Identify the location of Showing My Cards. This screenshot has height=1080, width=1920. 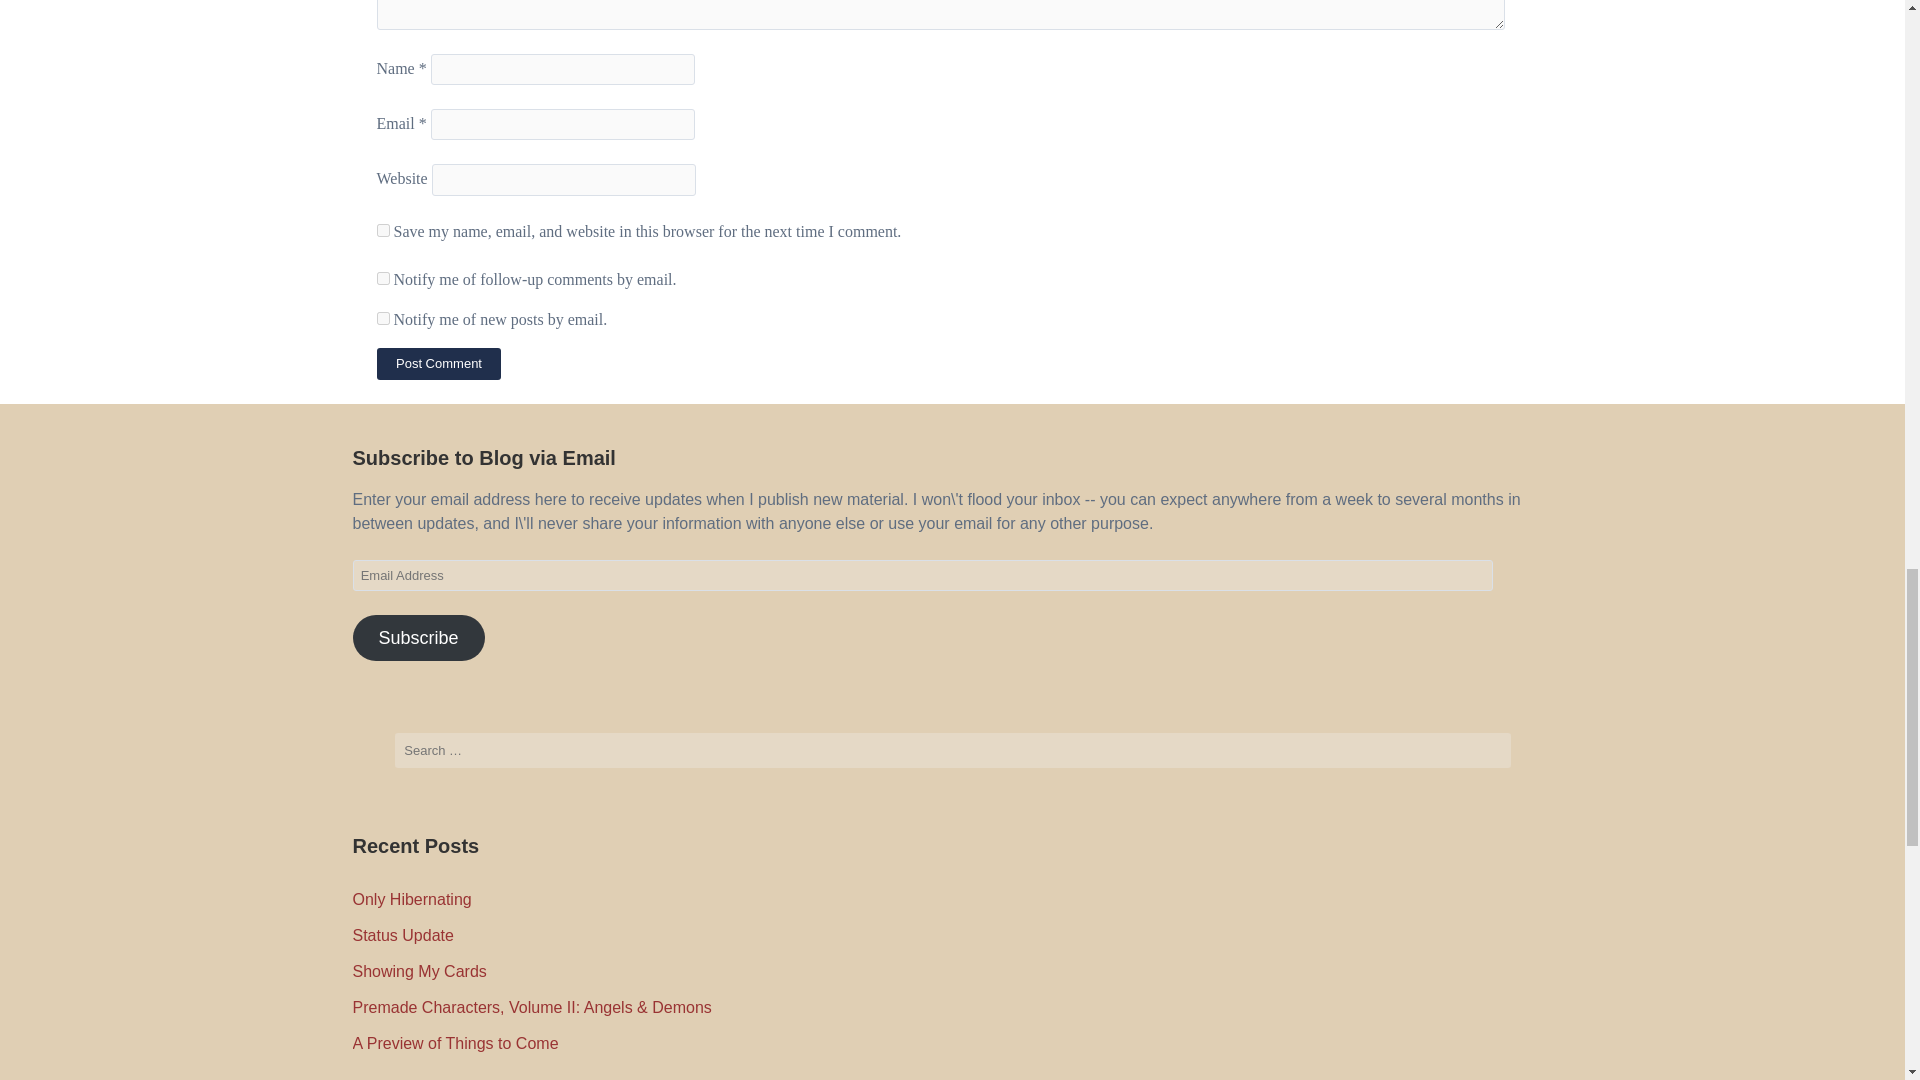
(418, 971).